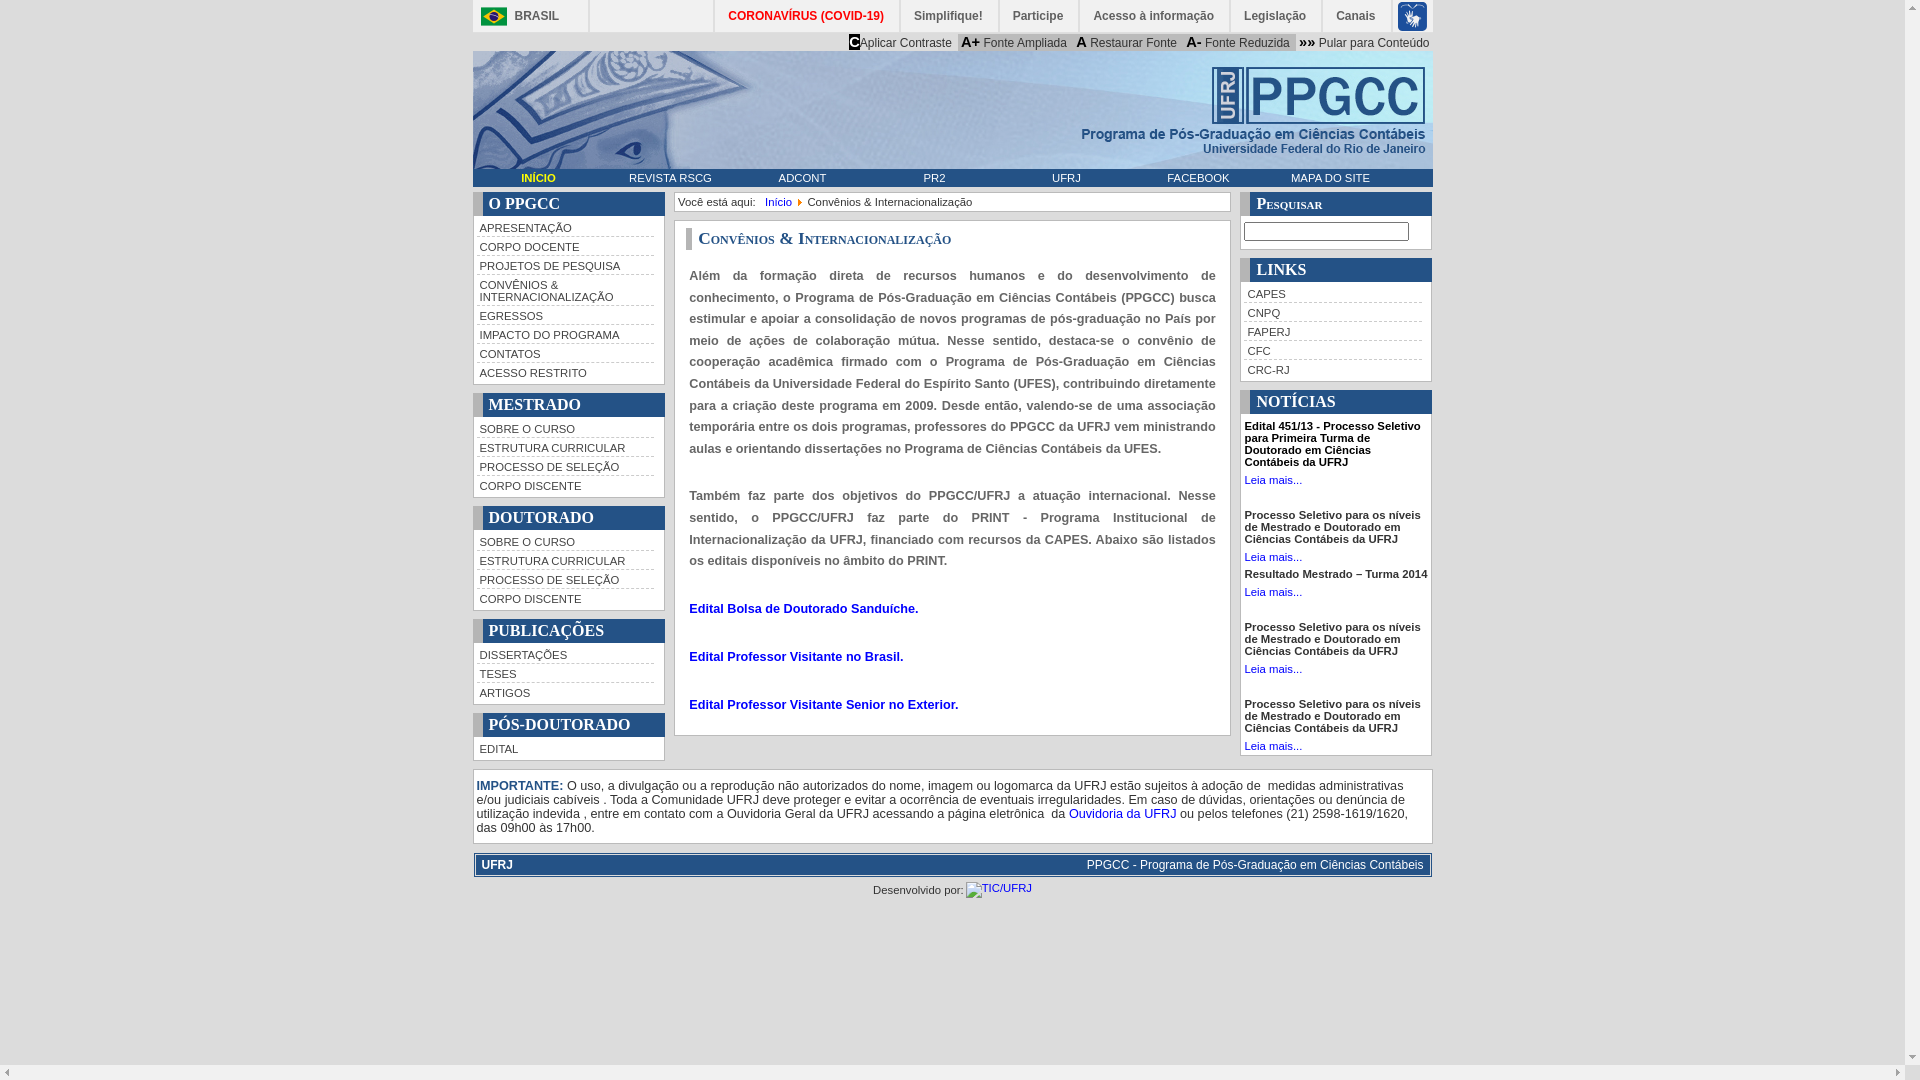  Describe the element at coordinates (498, 865) in the screenshot. I see `UFRJ` at that location.